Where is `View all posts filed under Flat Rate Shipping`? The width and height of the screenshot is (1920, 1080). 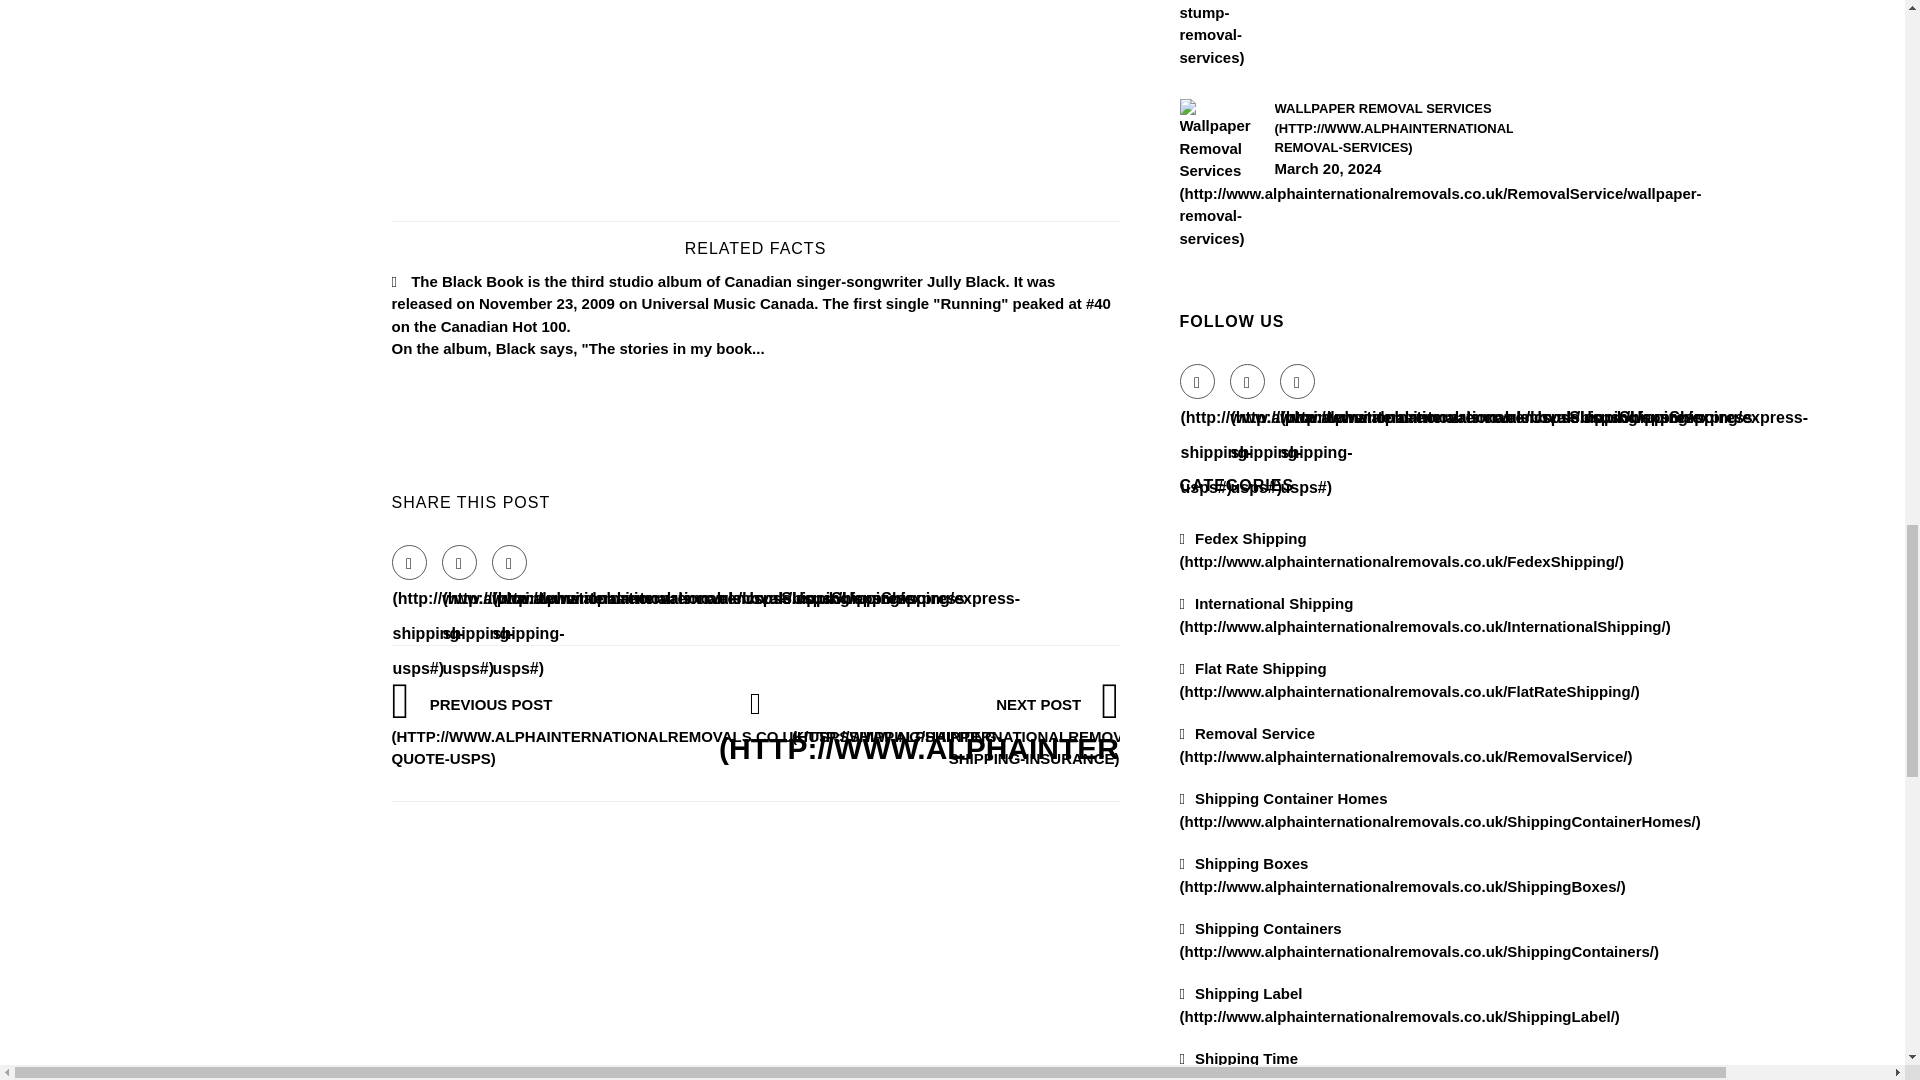
View all posts filed under Flat Rate Shipping is located at coordinates (1410, 679).